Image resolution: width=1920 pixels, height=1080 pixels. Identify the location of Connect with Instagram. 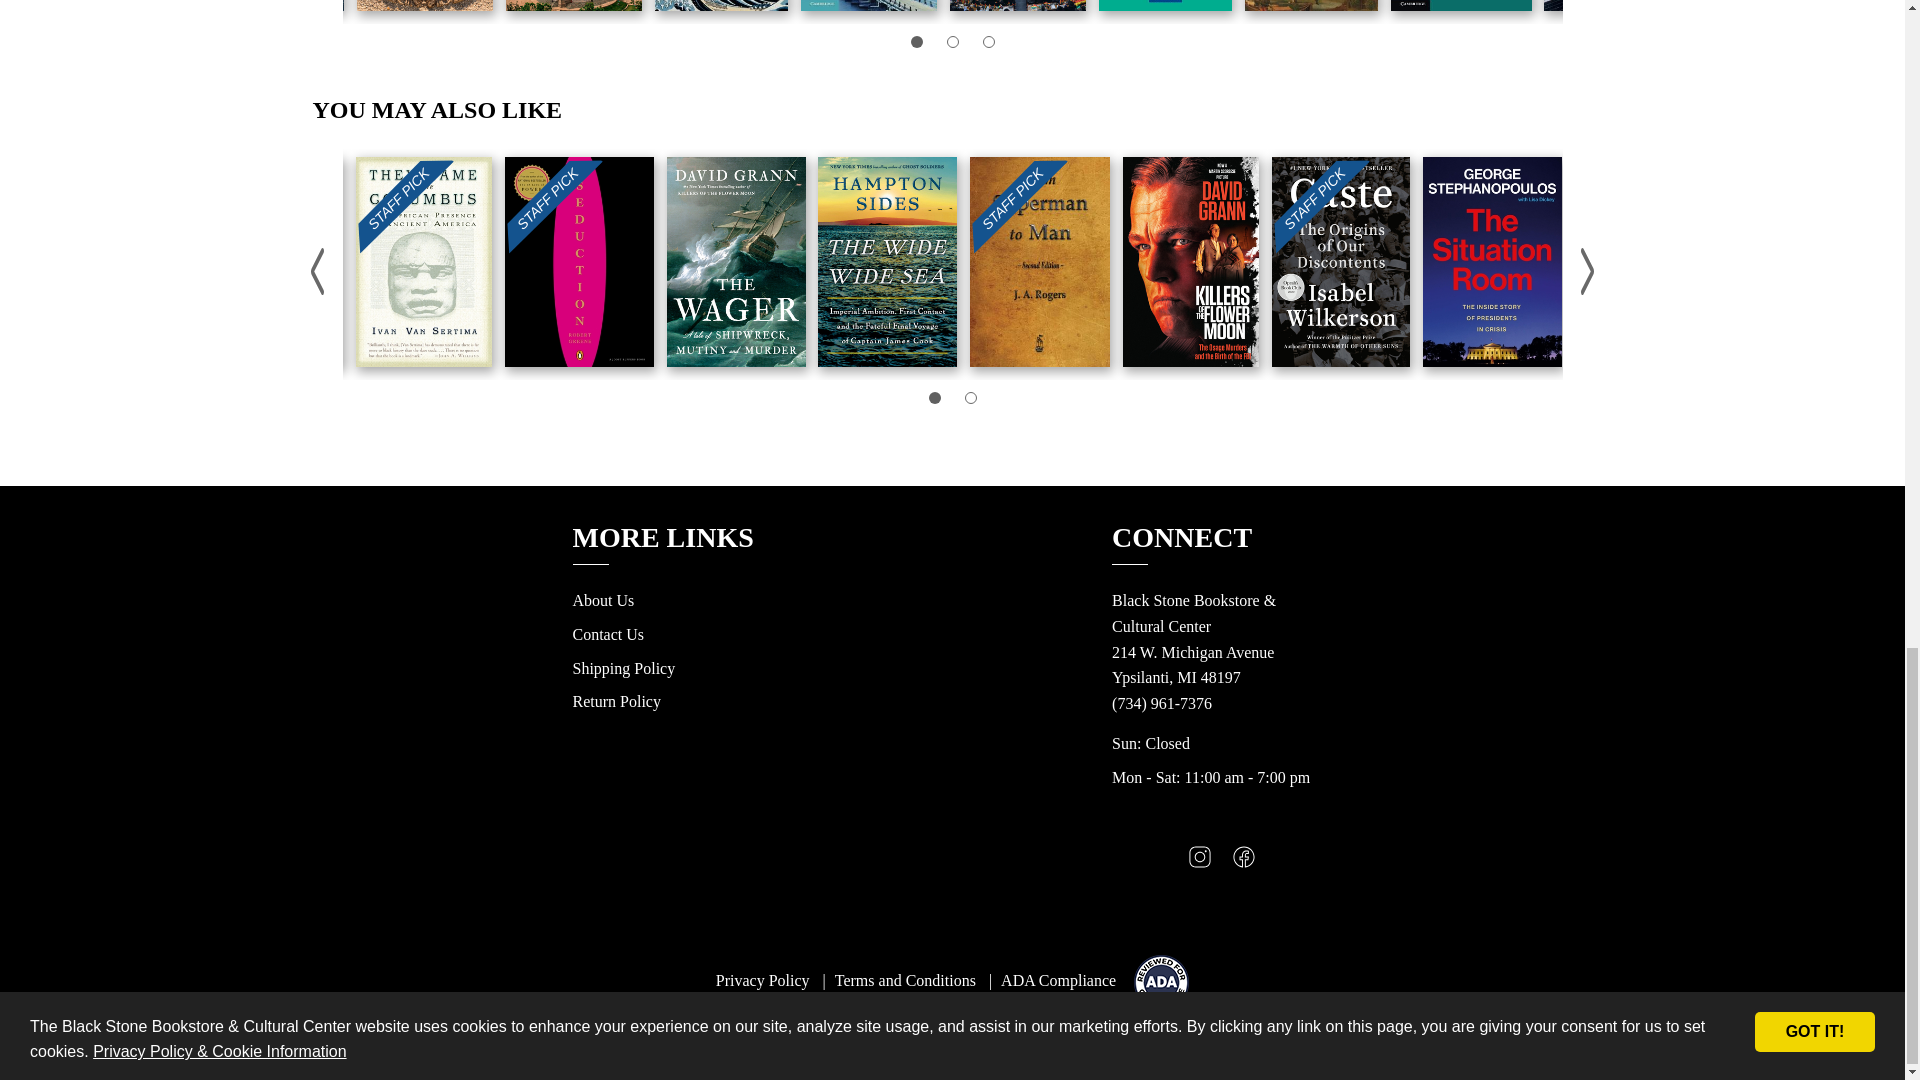
(1200, 862).